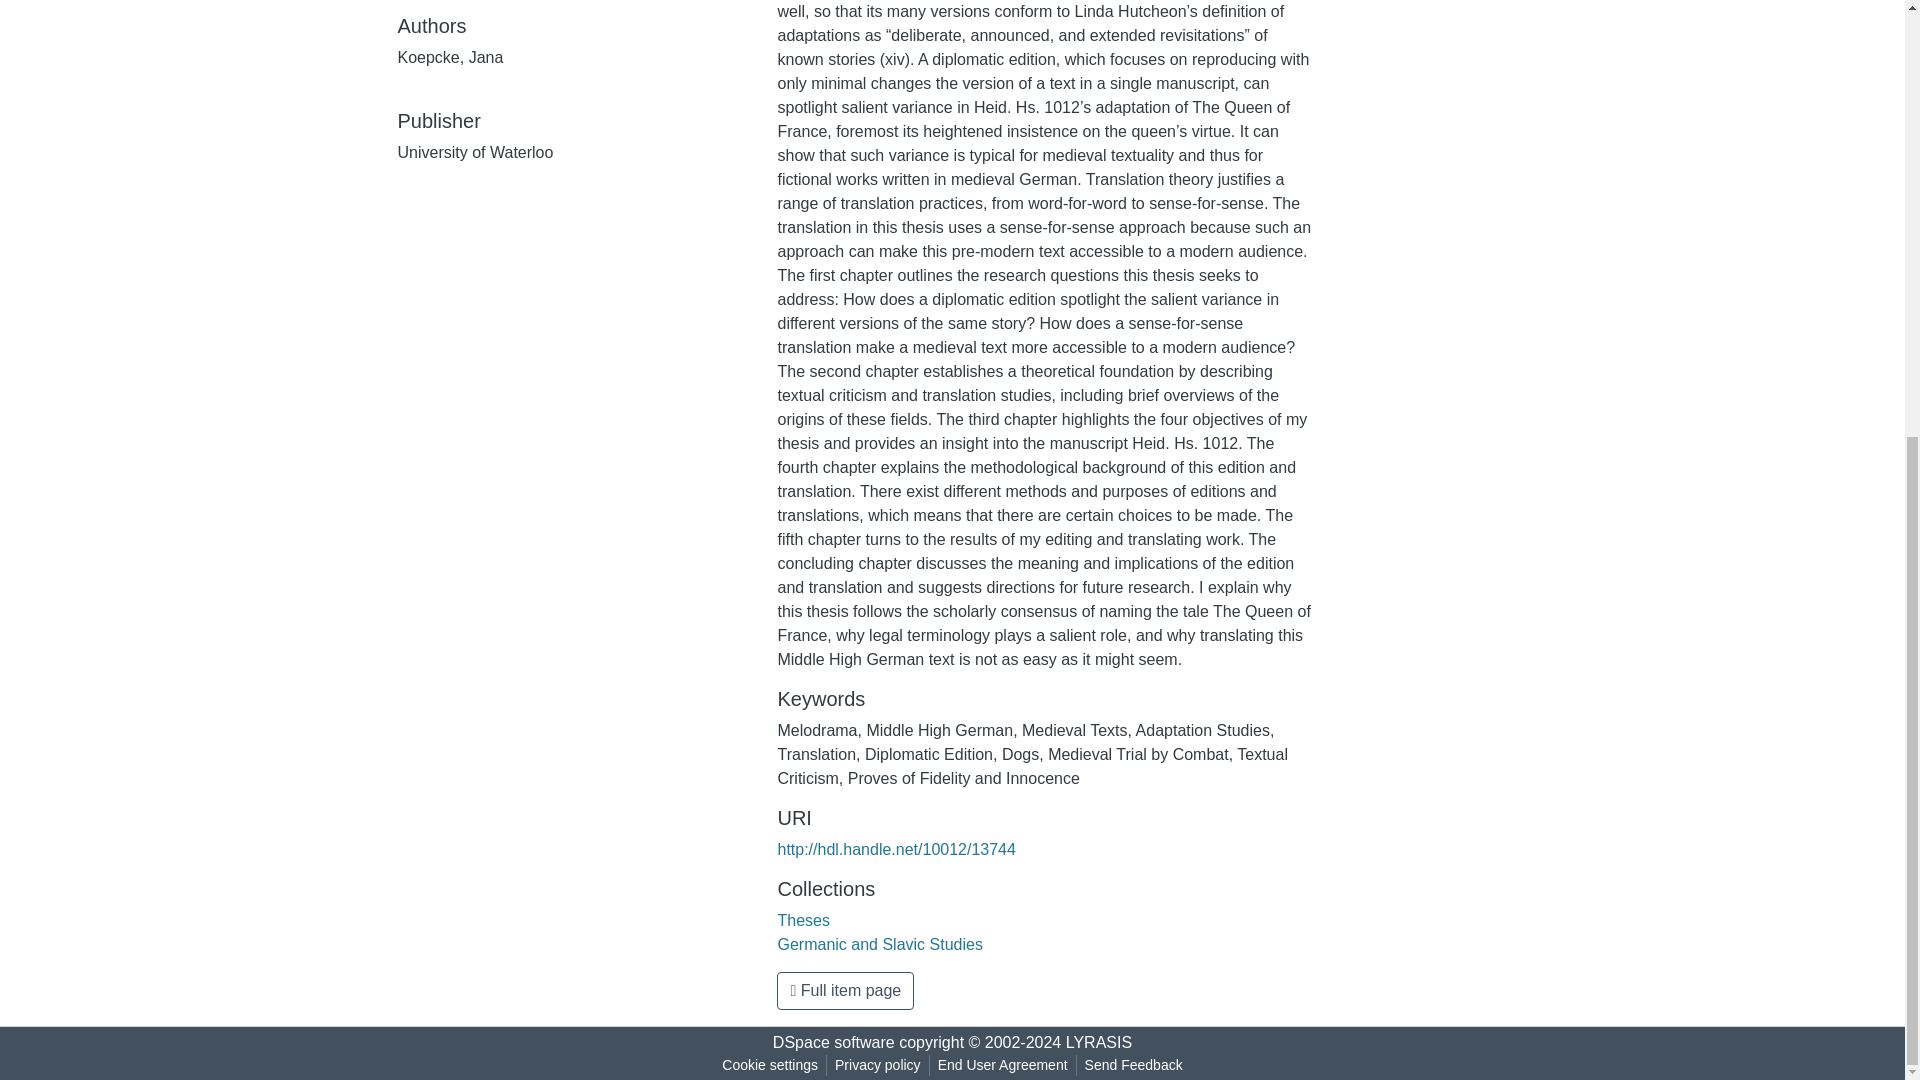 The image size is (1920, 1080). I want to click on Send Feedback, so click(1134, 1065).